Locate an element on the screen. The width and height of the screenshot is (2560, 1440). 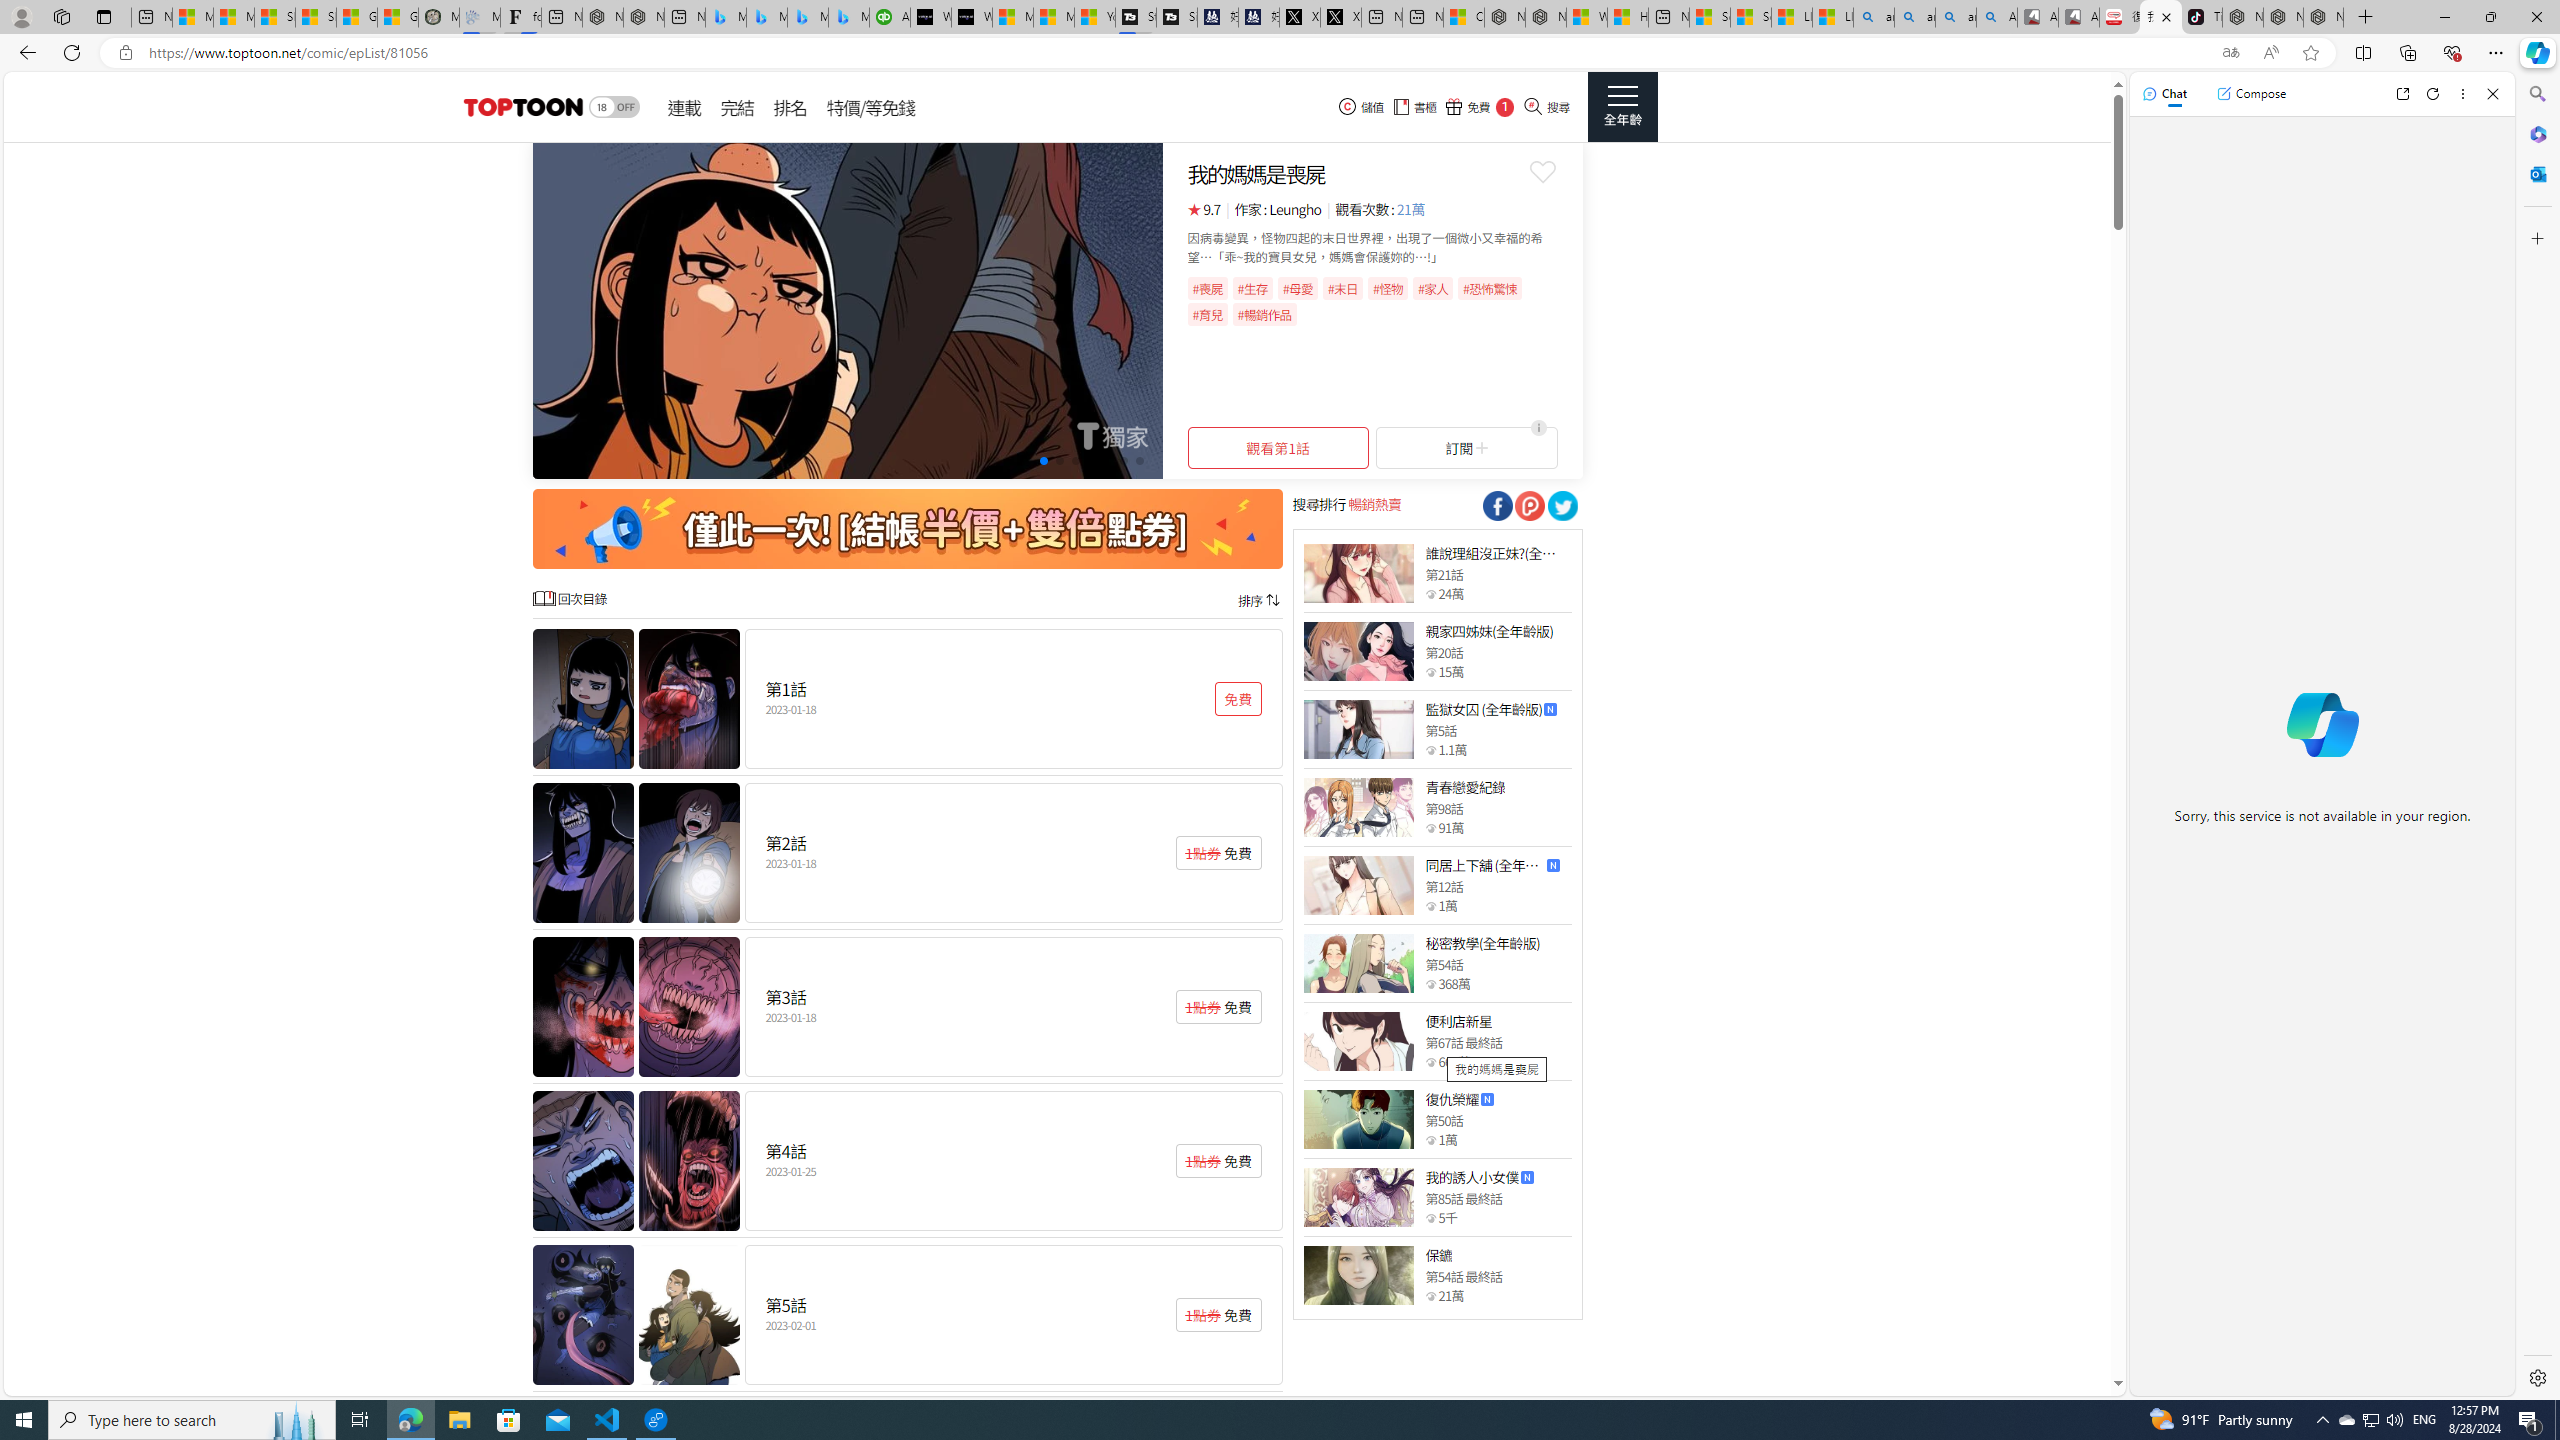
Class: swiper-slide is located at coordinates (847, 310).